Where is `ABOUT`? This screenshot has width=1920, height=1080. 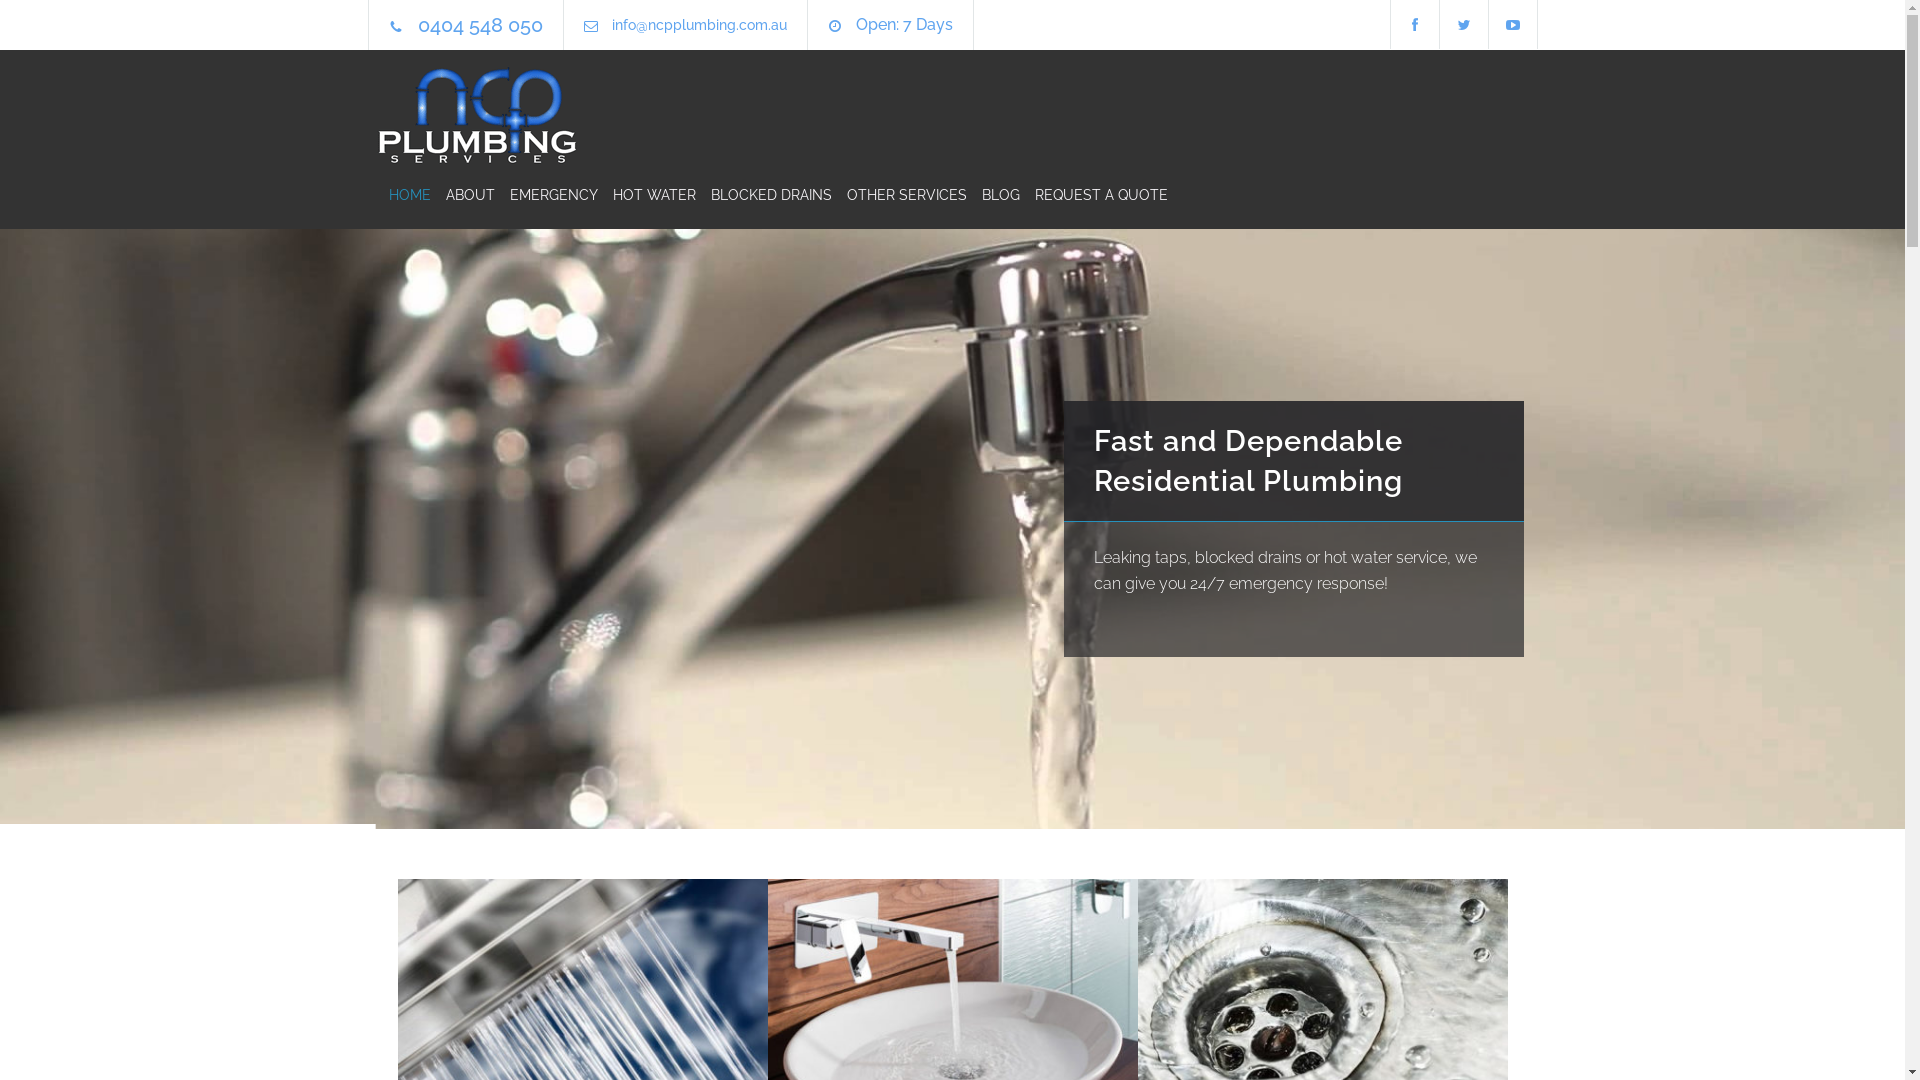
ABOUT is located at coordinates (462, 195).